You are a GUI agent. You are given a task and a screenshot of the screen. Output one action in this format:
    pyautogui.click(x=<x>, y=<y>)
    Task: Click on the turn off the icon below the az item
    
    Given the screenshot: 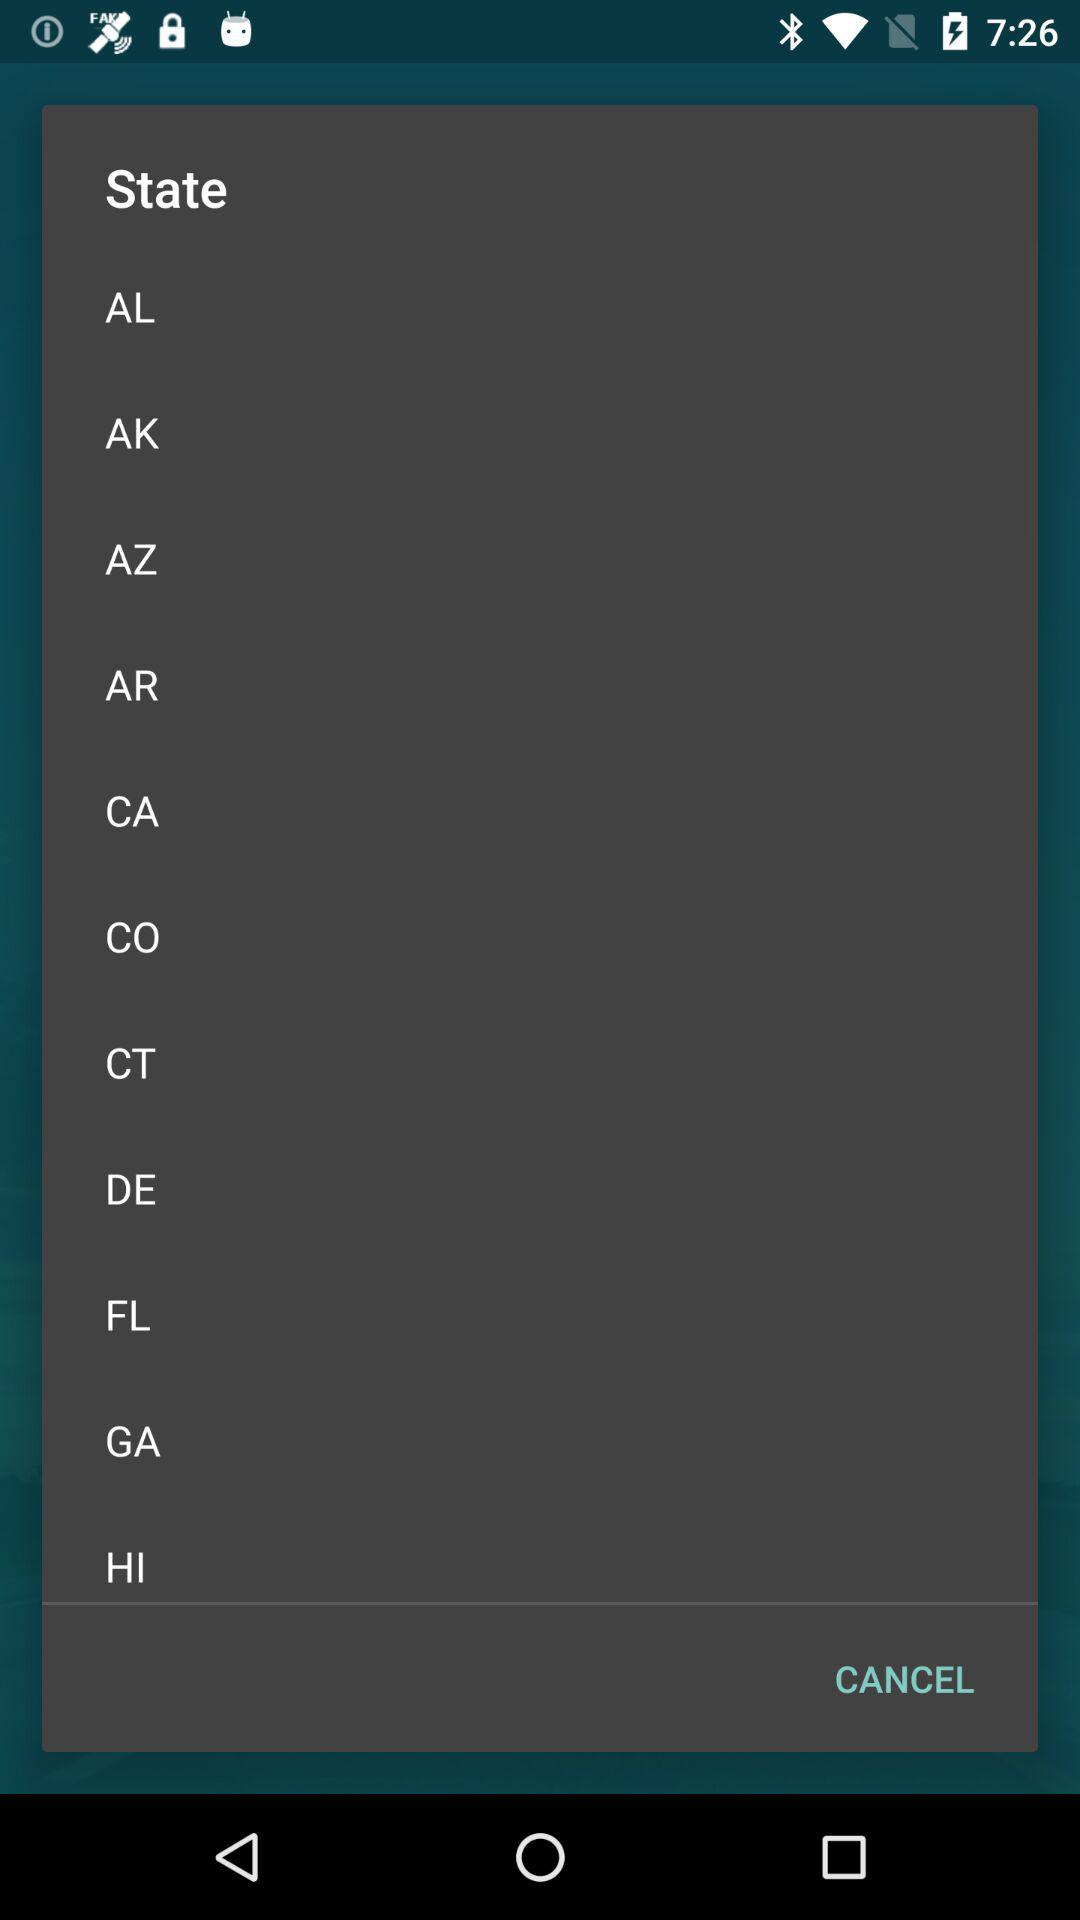 What is the action you would take?
    pyautogui.click(x=540, y=684)
    